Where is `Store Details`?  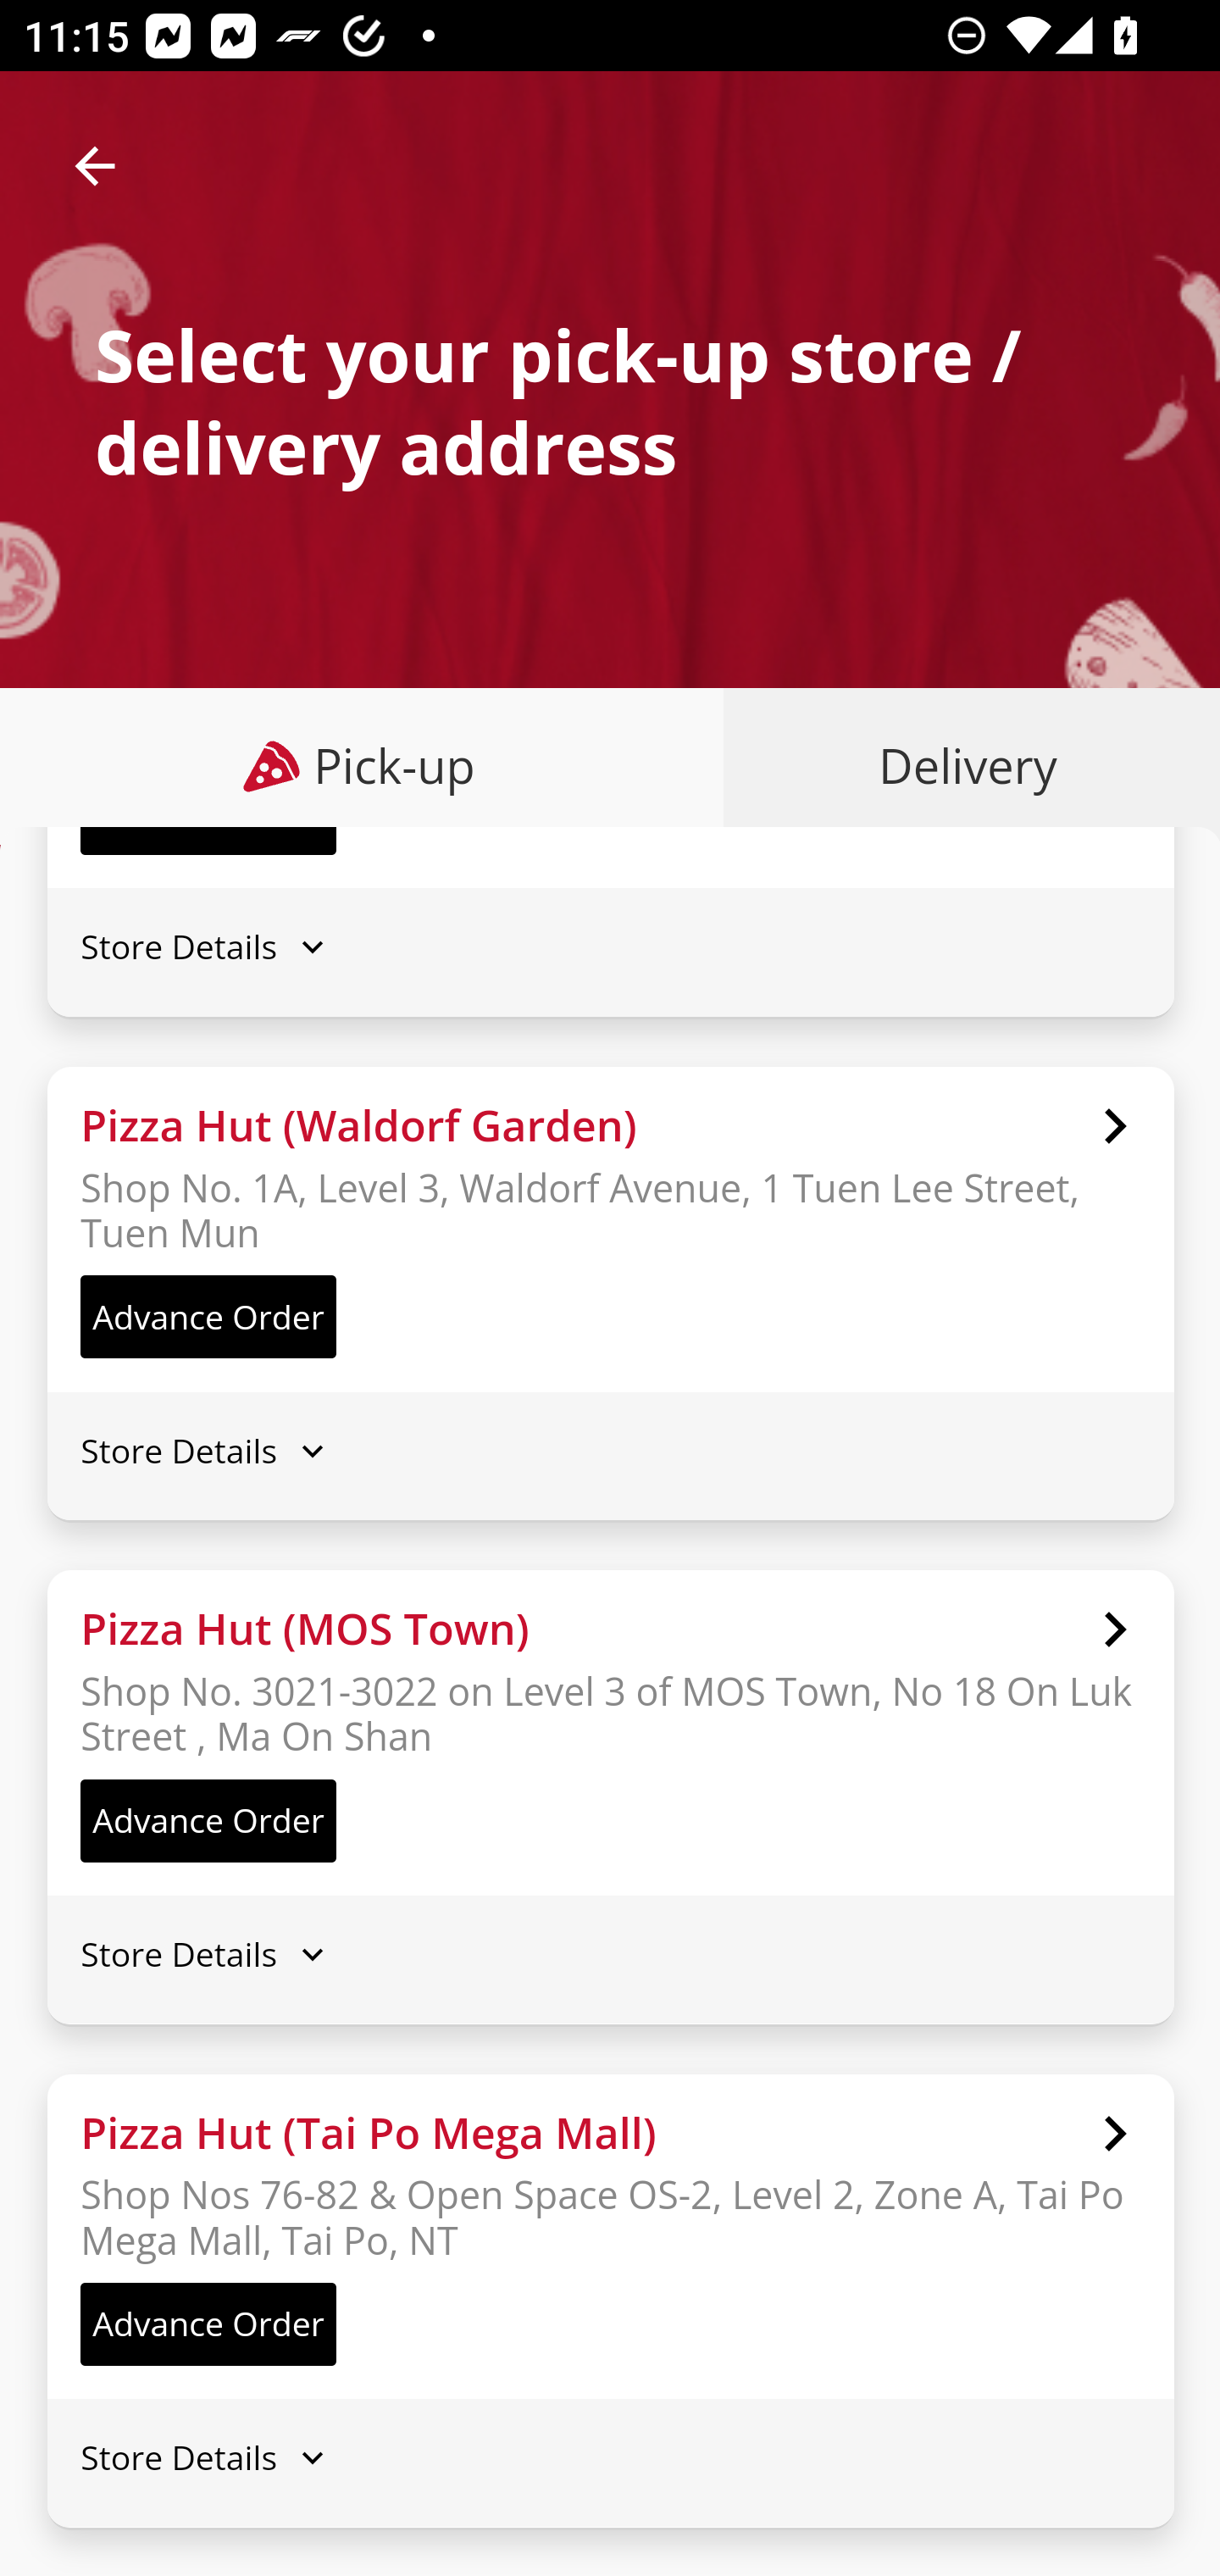 Store Details is located at coordinates (610, 1954).